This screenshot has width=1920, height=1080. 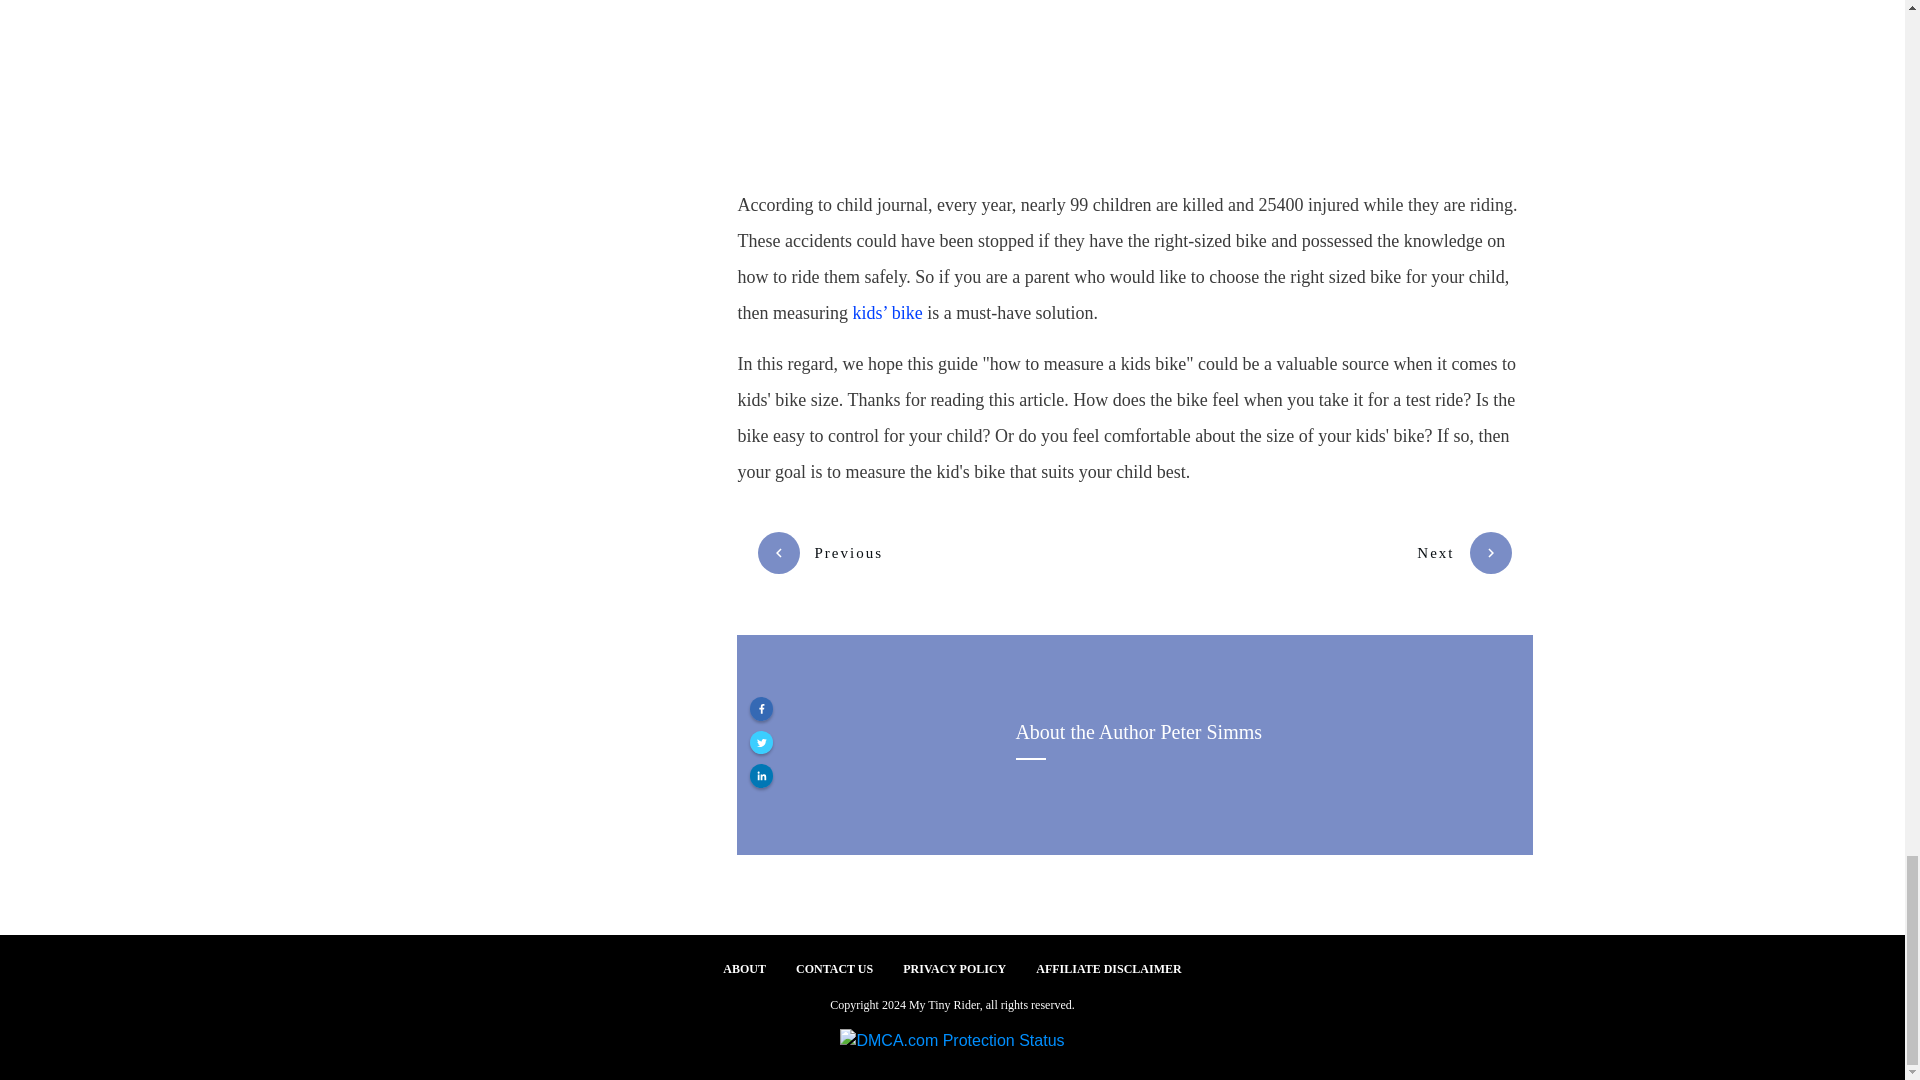 What do you see at coordinates (834, 968) in the screenshot?
I see `CONTACT US` at bounding box center [834, 968].